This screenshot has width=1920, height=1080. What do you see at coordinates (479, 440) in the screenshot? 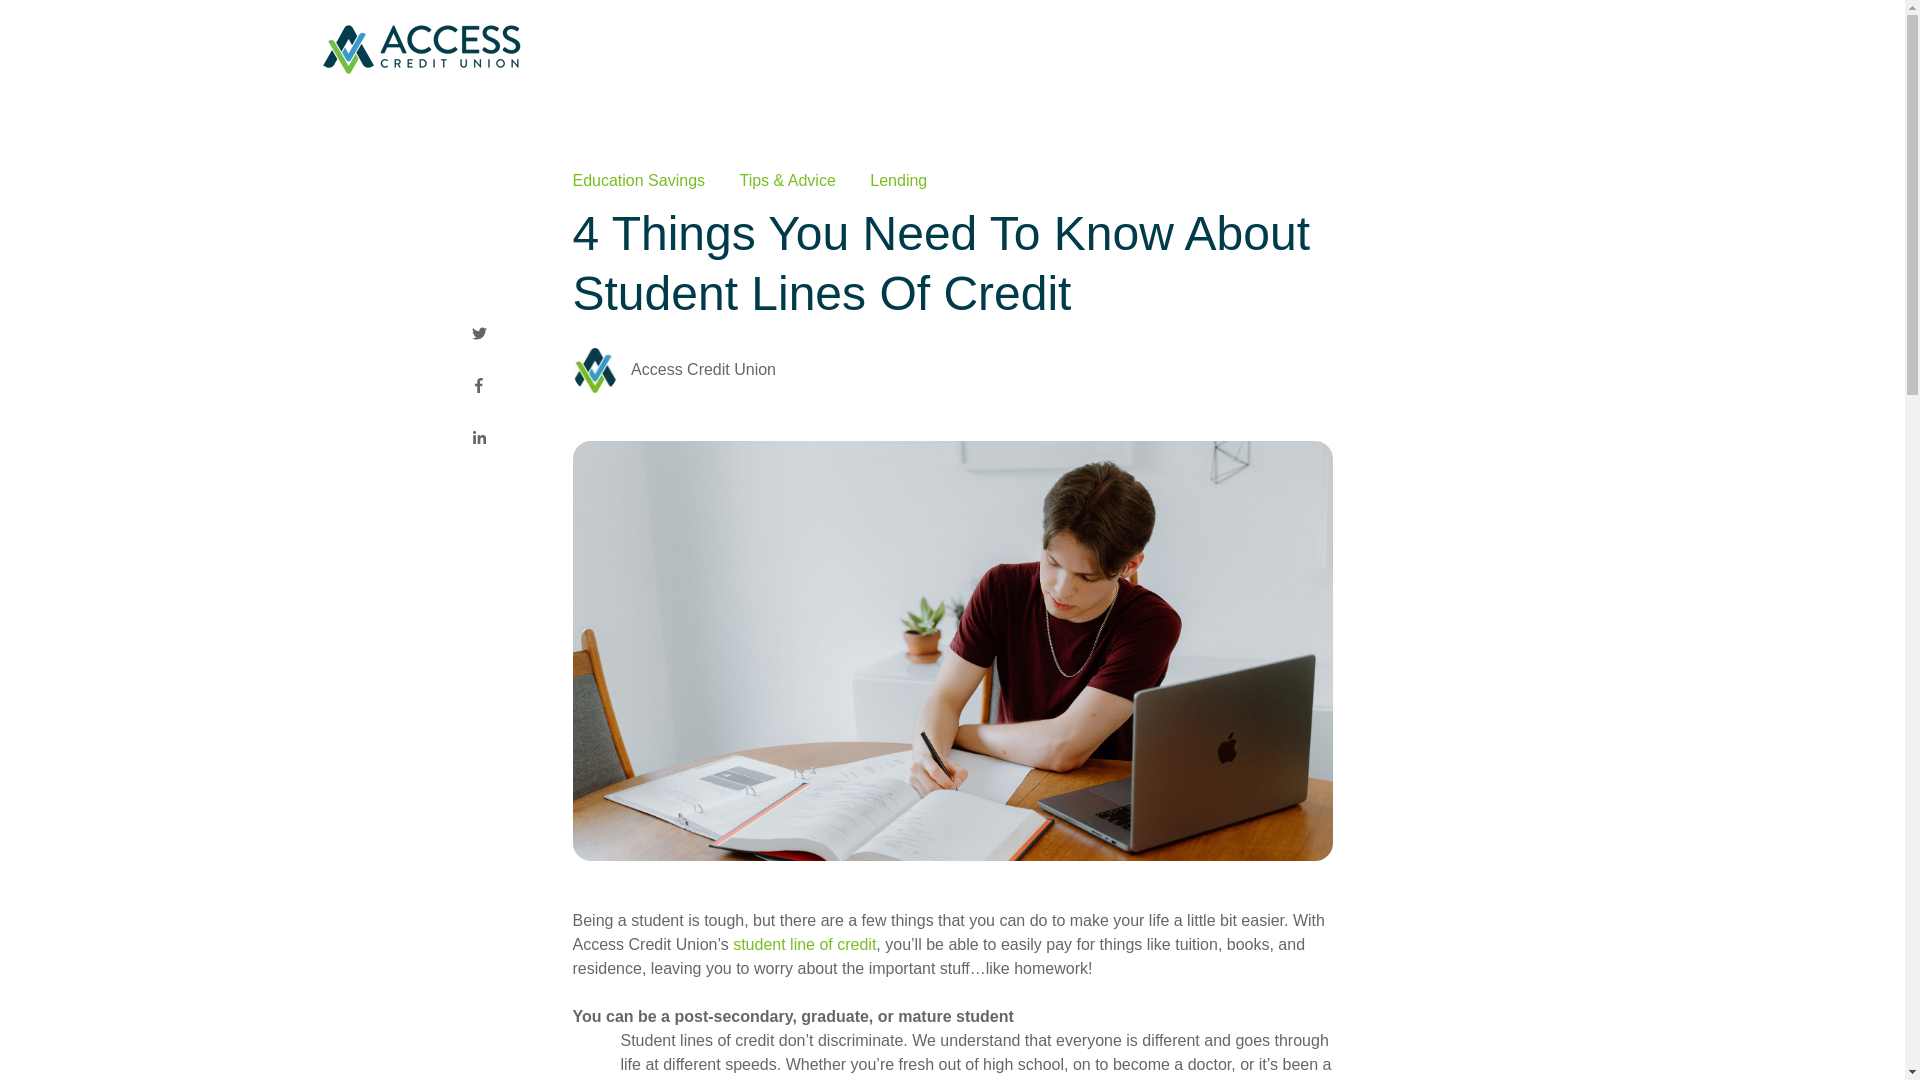
I see `Share this blog post on LinkedIn` at bounding box center [479, 440].